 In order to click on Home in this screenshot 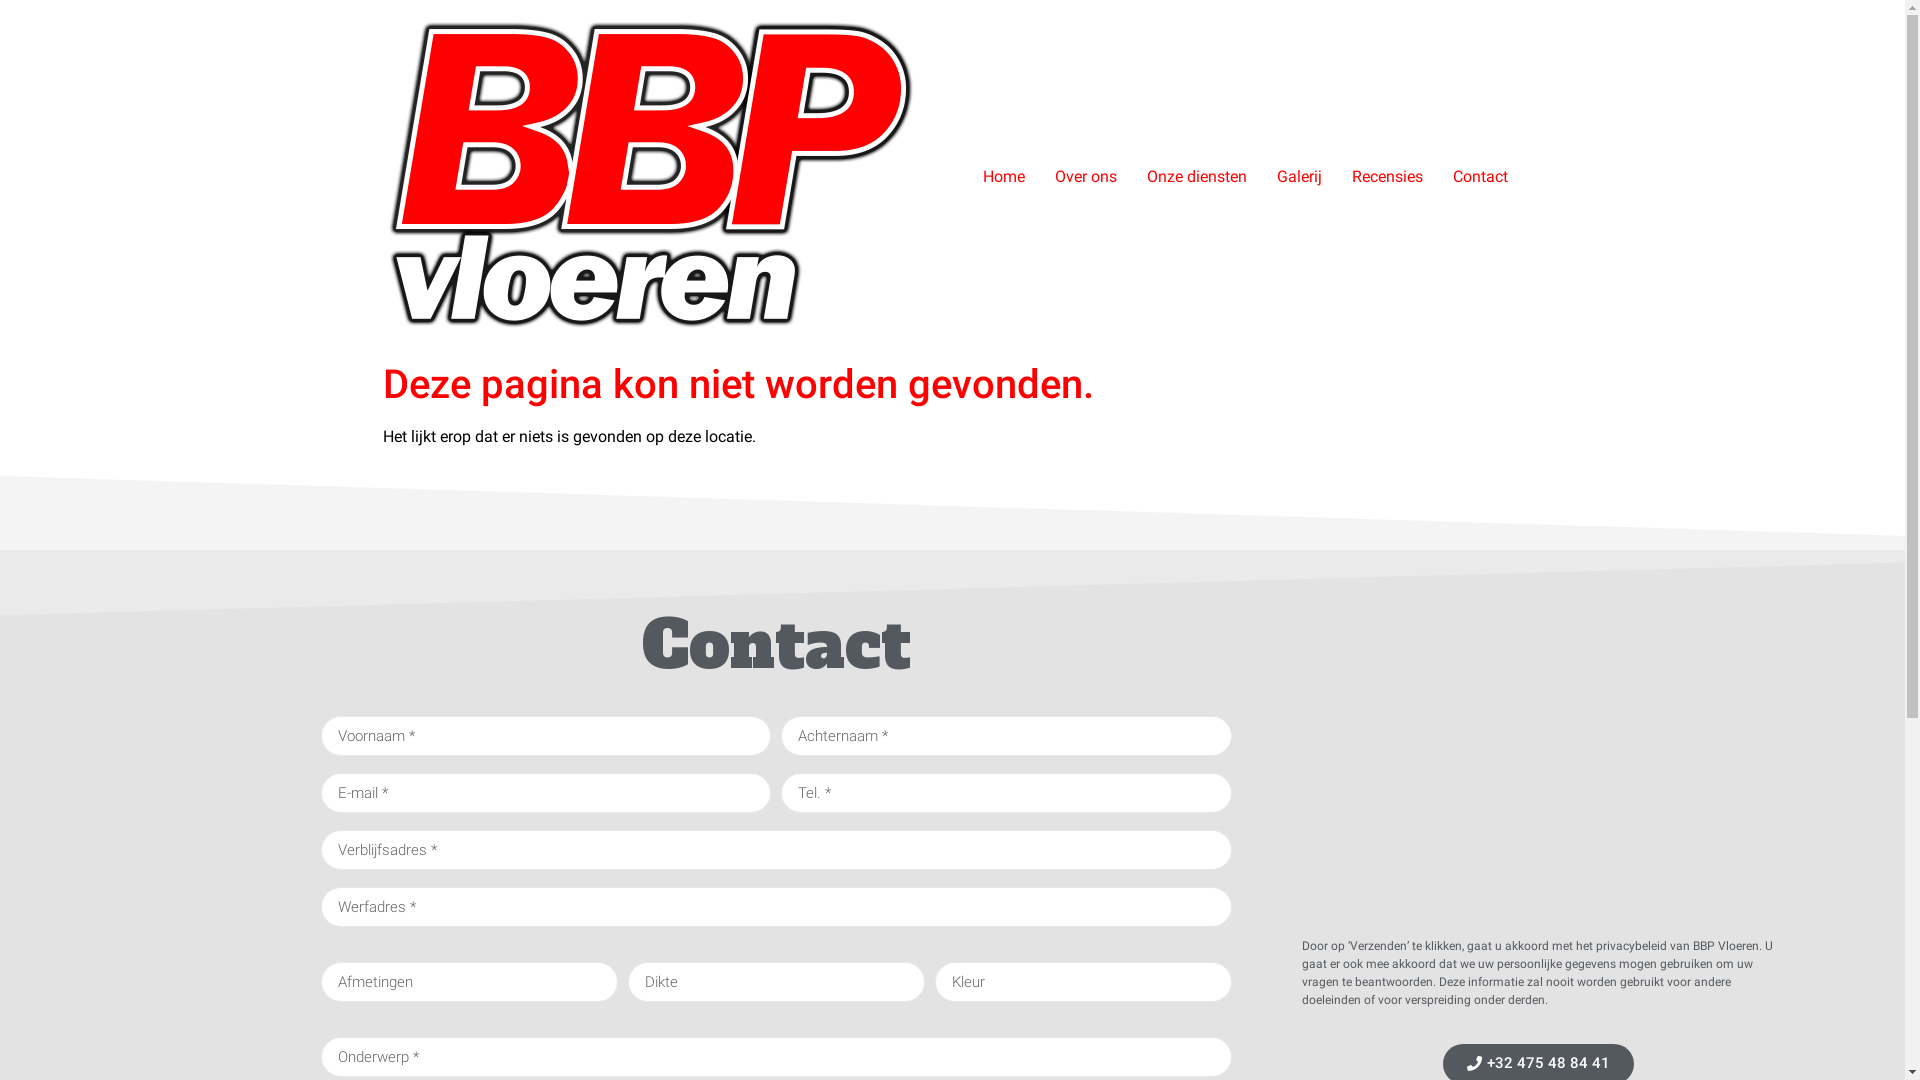, I will do `click(1004, 176)`.